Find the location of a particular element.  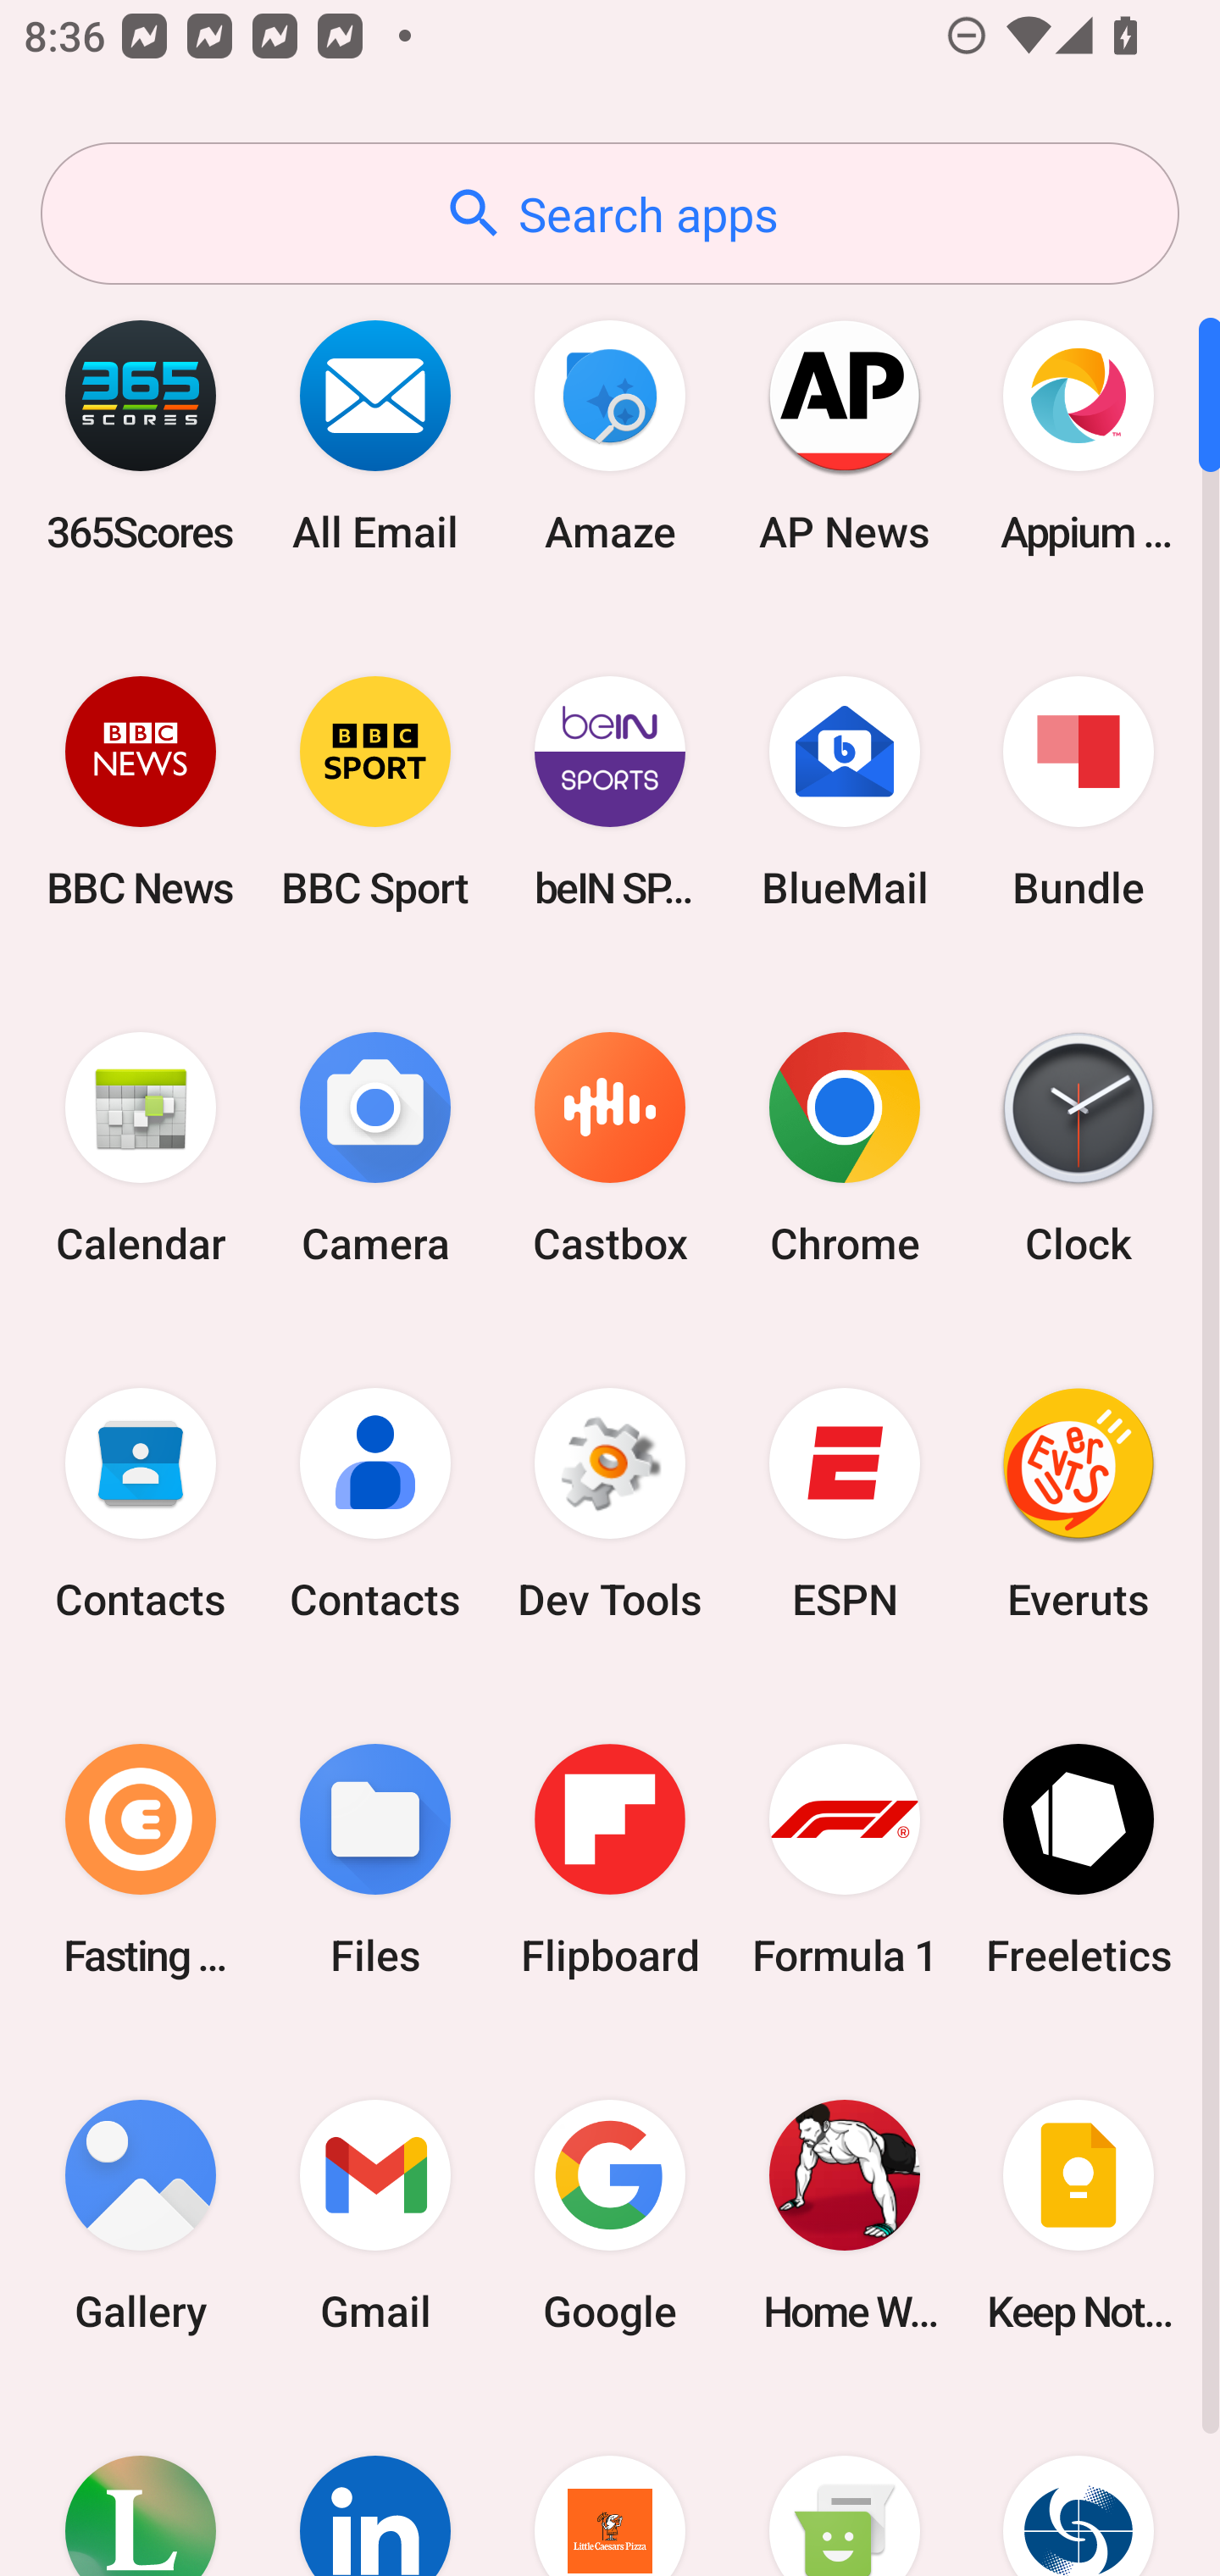

Fasting Coach is located at coordinates (141, 1859).